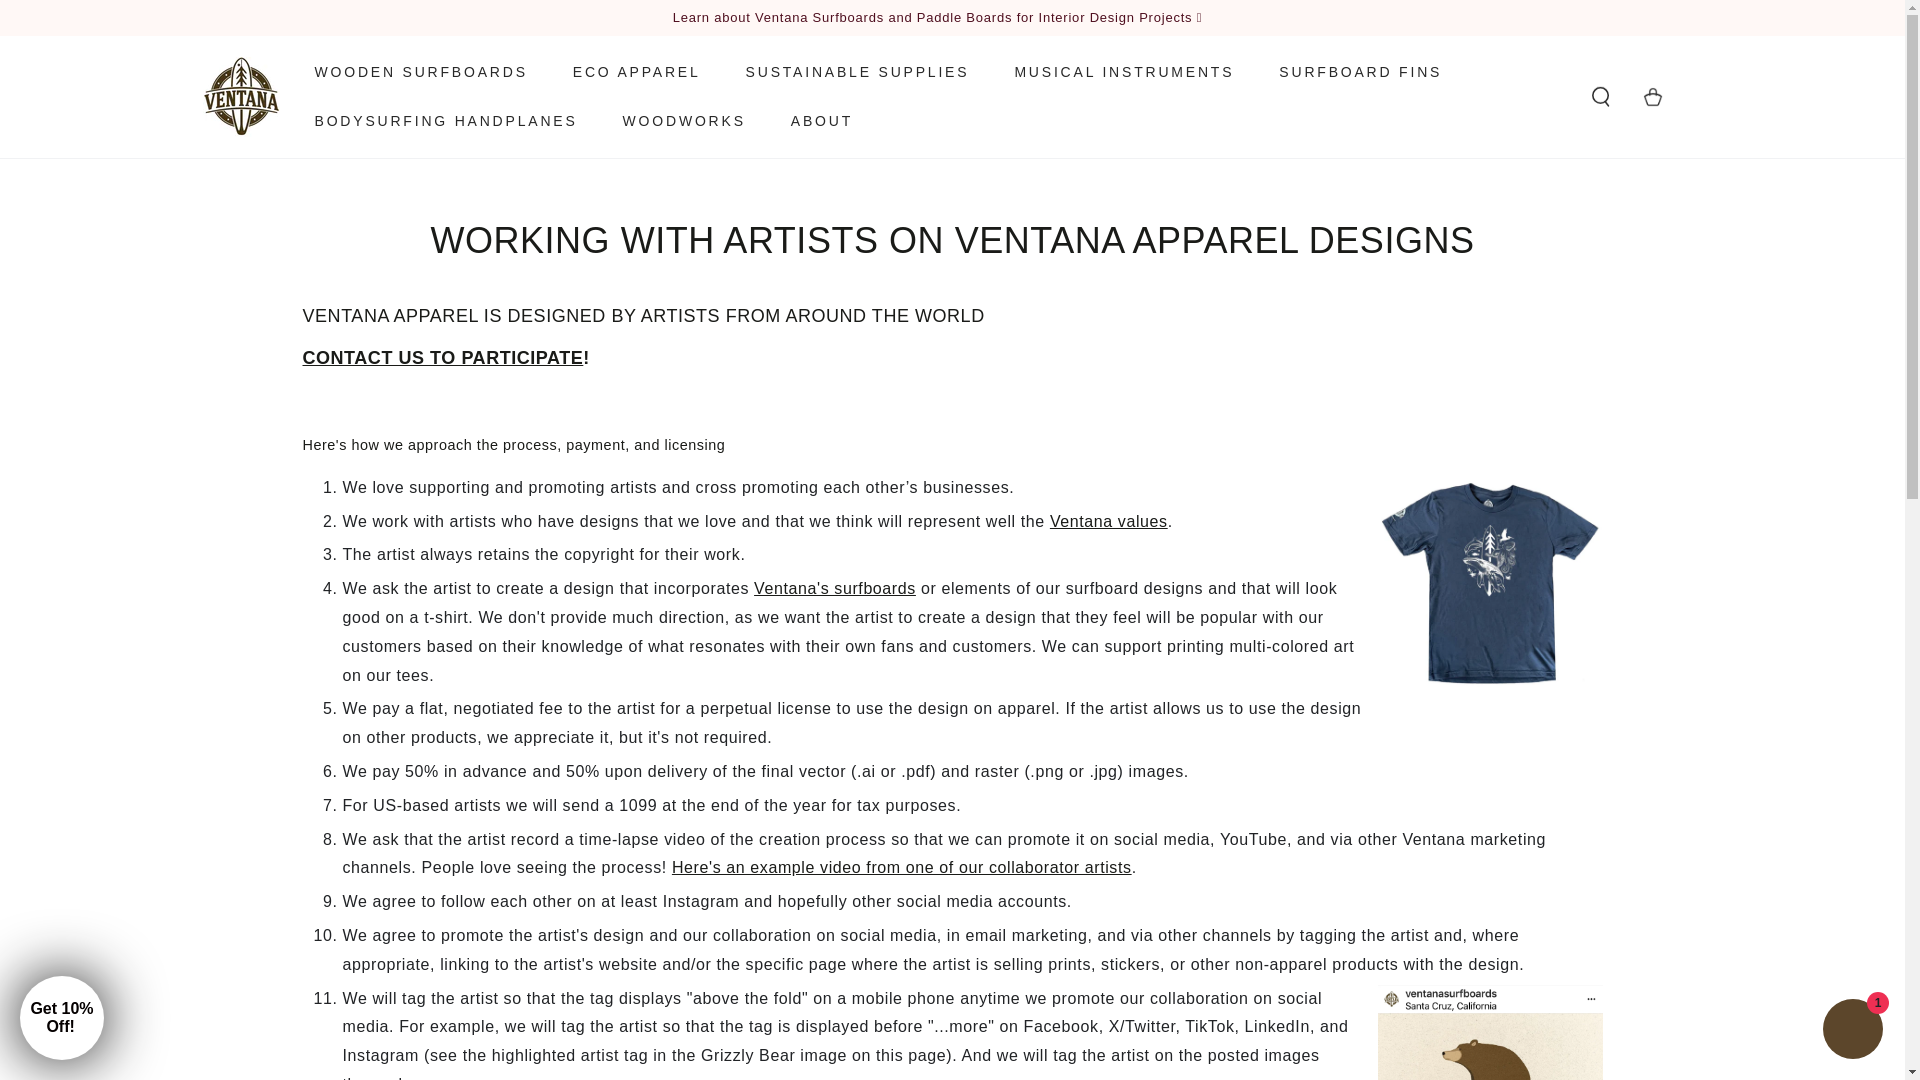 Image resolution: width=1920 pixels, height=1080 pixels. What do you see at coordinates (442, 358) in the screenshot?
I see `Contact Ventana` at bounding box center [442, 358].